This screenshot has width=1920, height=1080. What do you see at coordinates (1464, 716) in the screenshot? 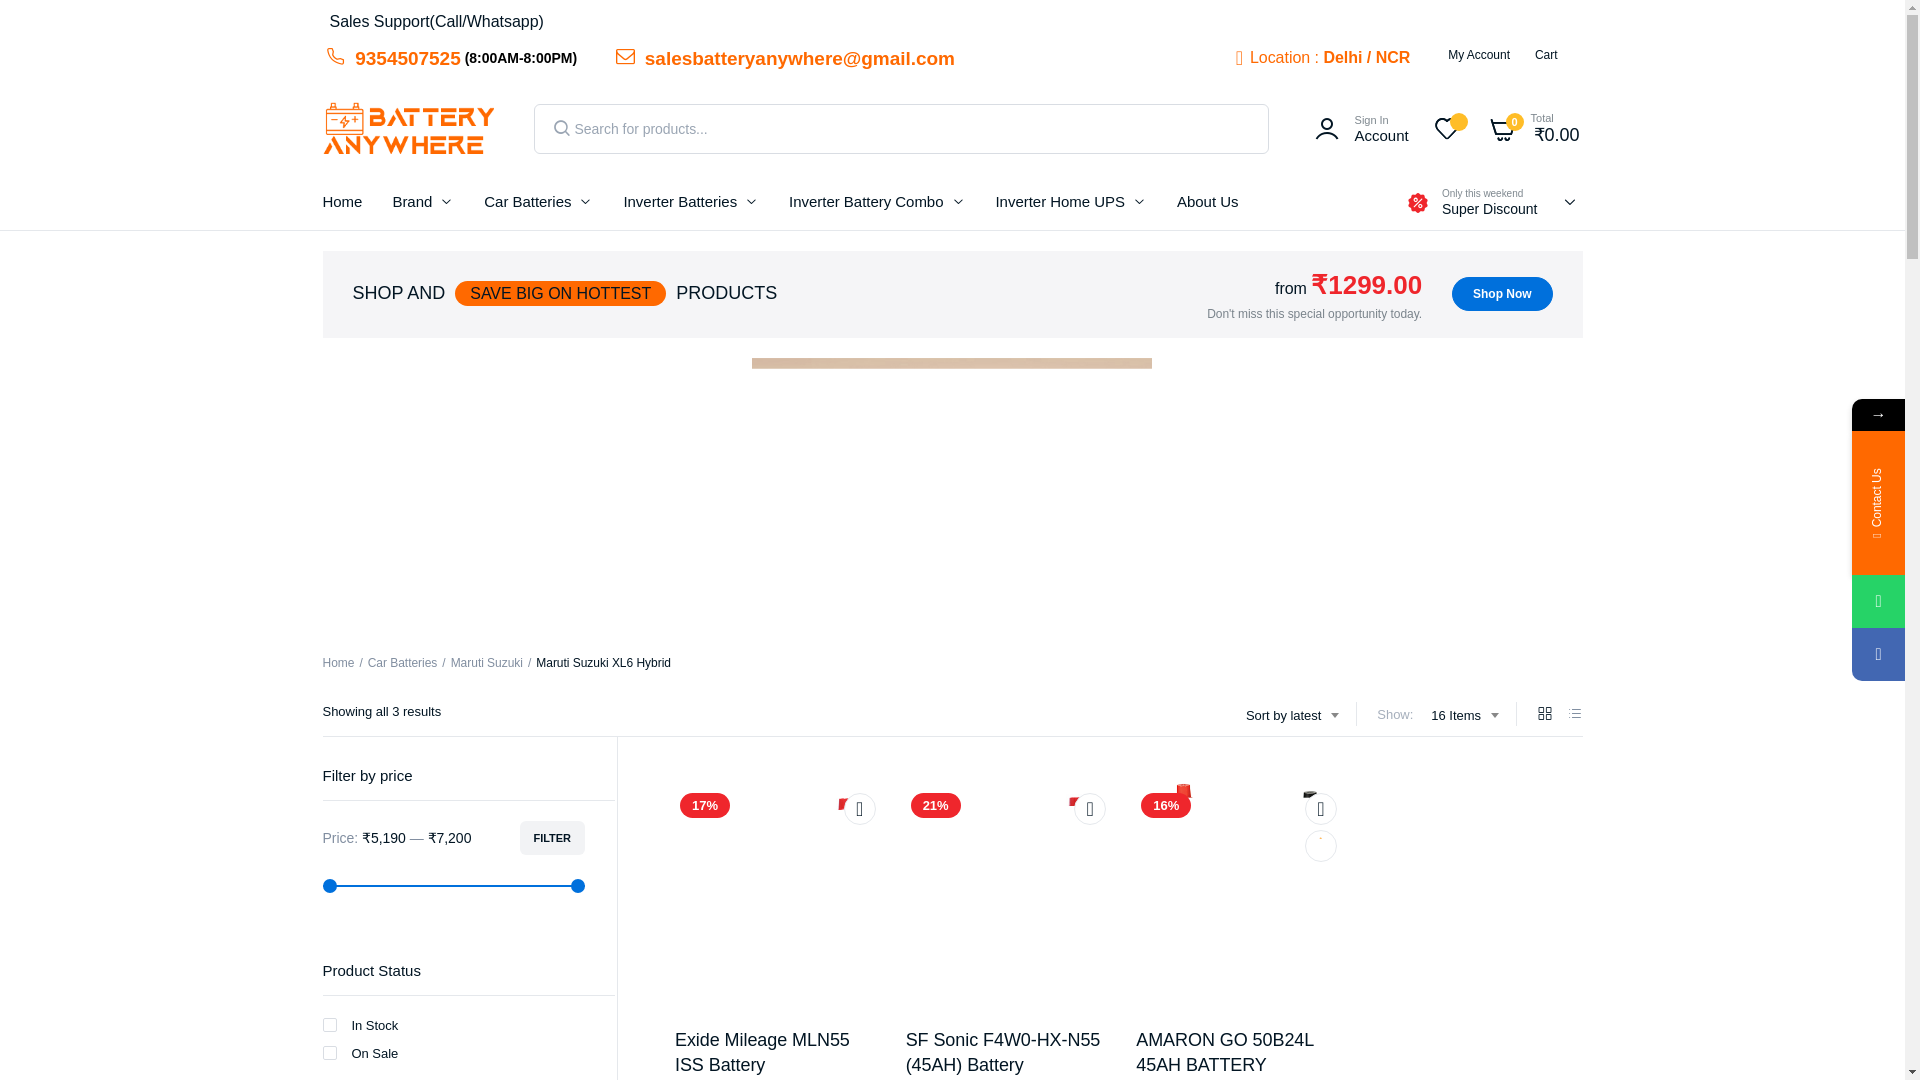
I see `16 Items` at bounding box center [1464, 716].